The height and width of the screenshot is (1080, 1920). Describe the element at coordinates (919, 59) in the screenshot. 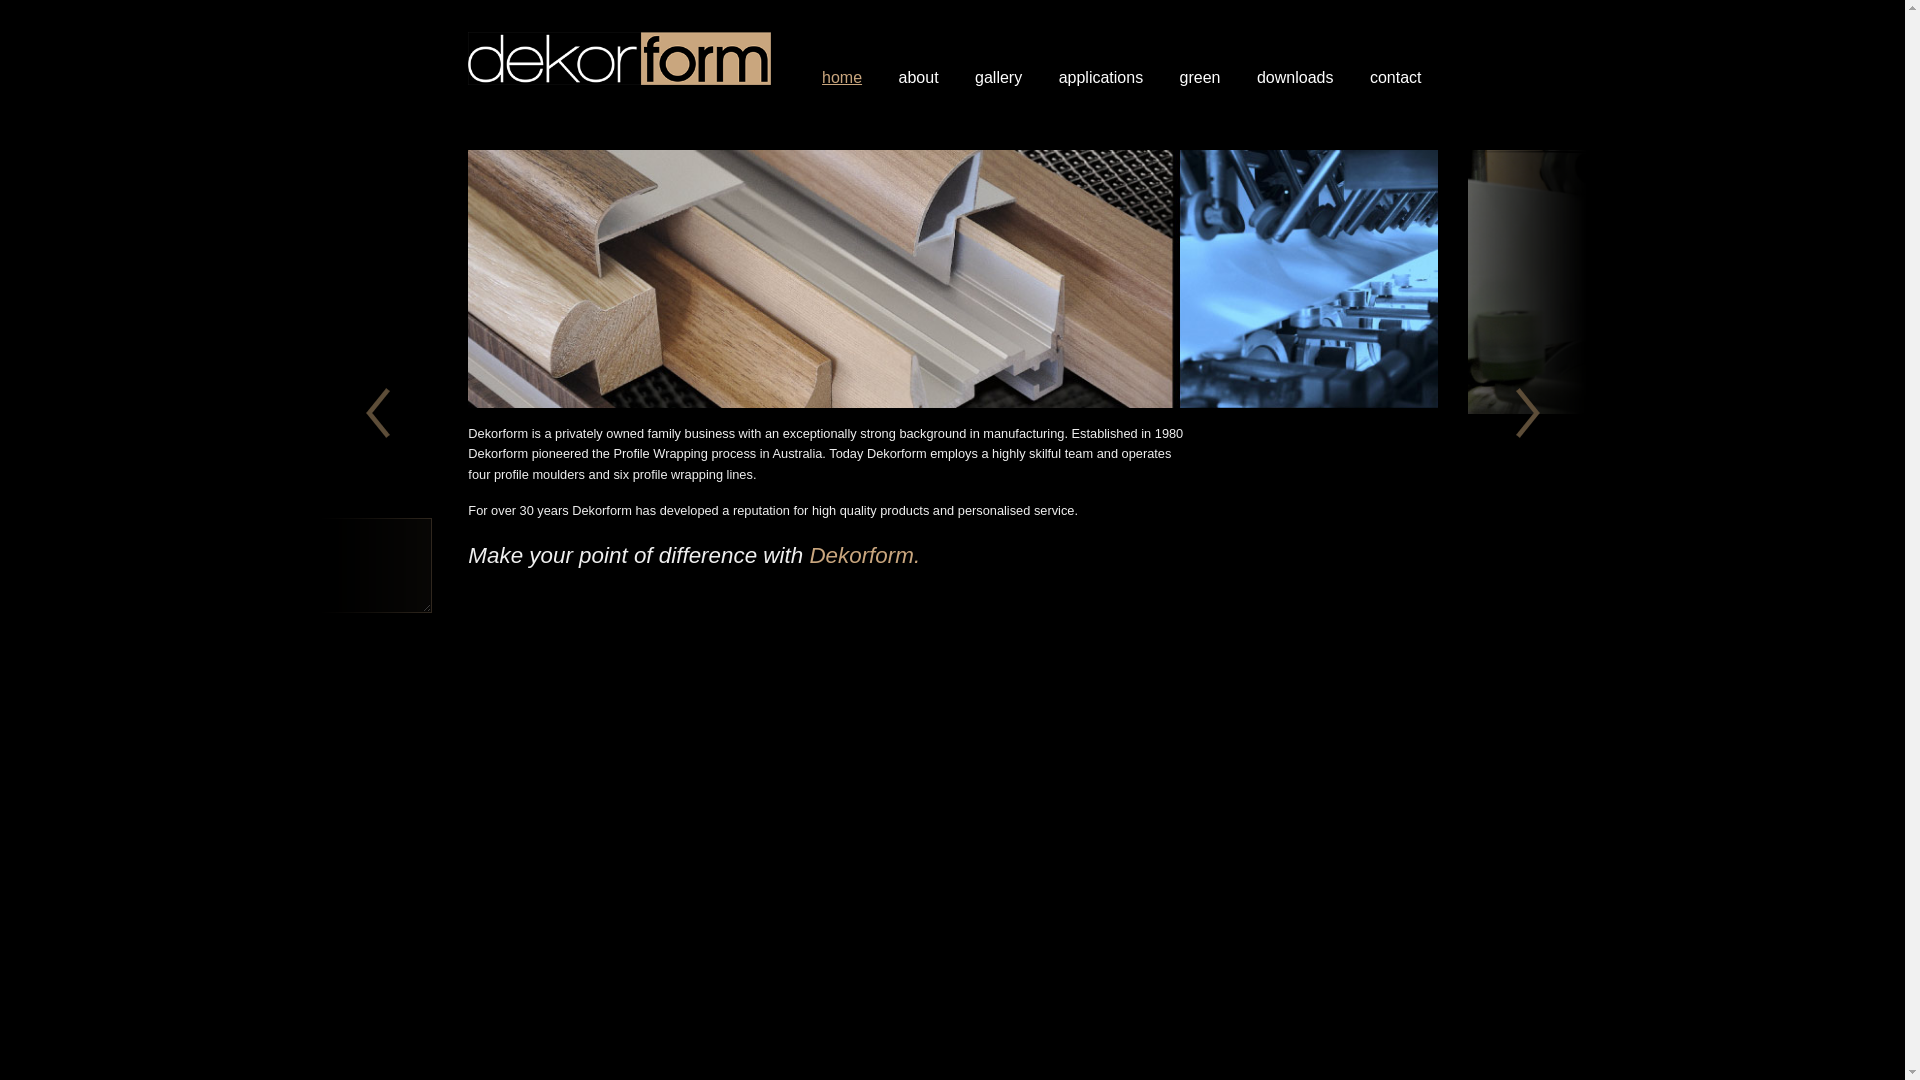

I see `about` at that location.